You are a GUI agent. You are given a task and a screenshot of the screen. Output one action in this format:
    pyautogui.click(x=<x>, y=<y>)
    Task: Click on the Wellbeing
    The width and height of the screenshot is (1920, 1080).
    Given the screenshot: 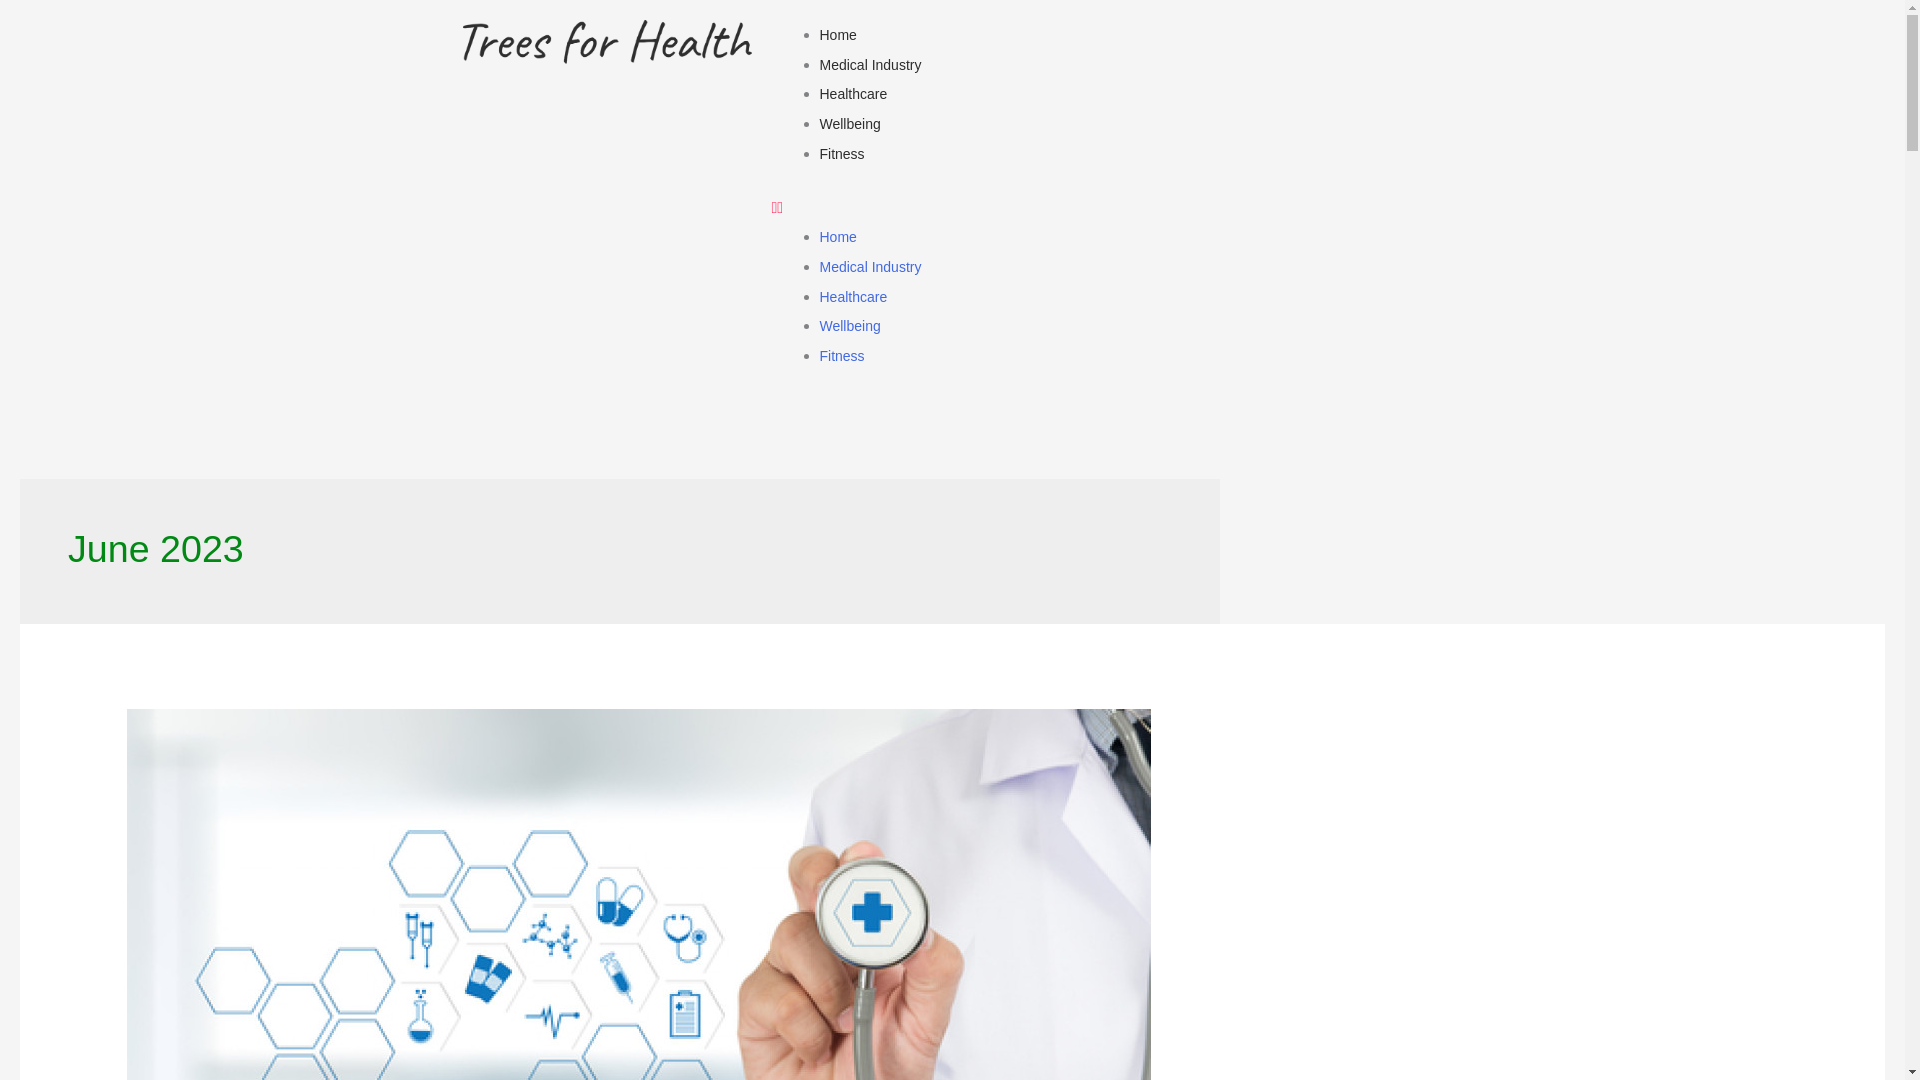 What is the action you would take?
    pyautogui.click(x=850, y=123)
    